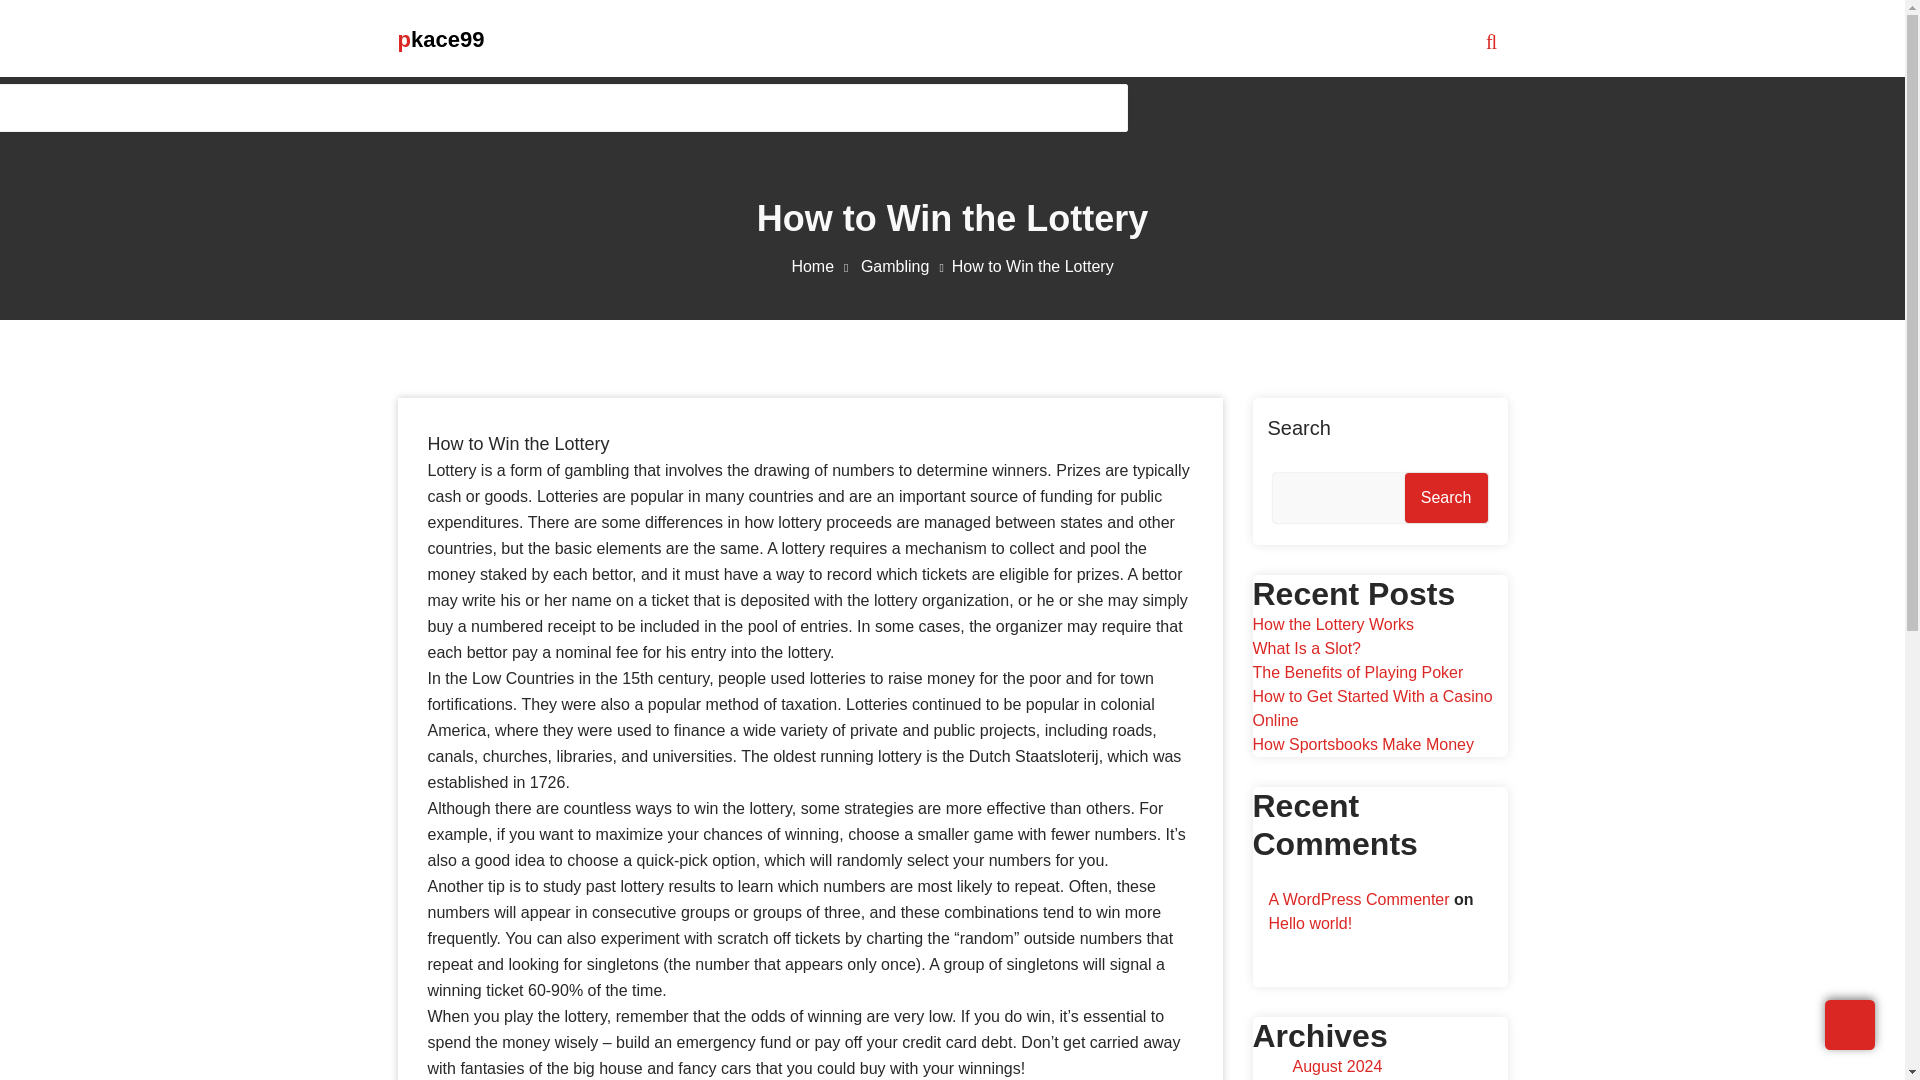 This screenshot has height=1080, width=1920. What do you see at coordinates (1371, 708) in the screenshot?
I see `How to Get Started With a Casino Online` at bounding box center [1371, 708].